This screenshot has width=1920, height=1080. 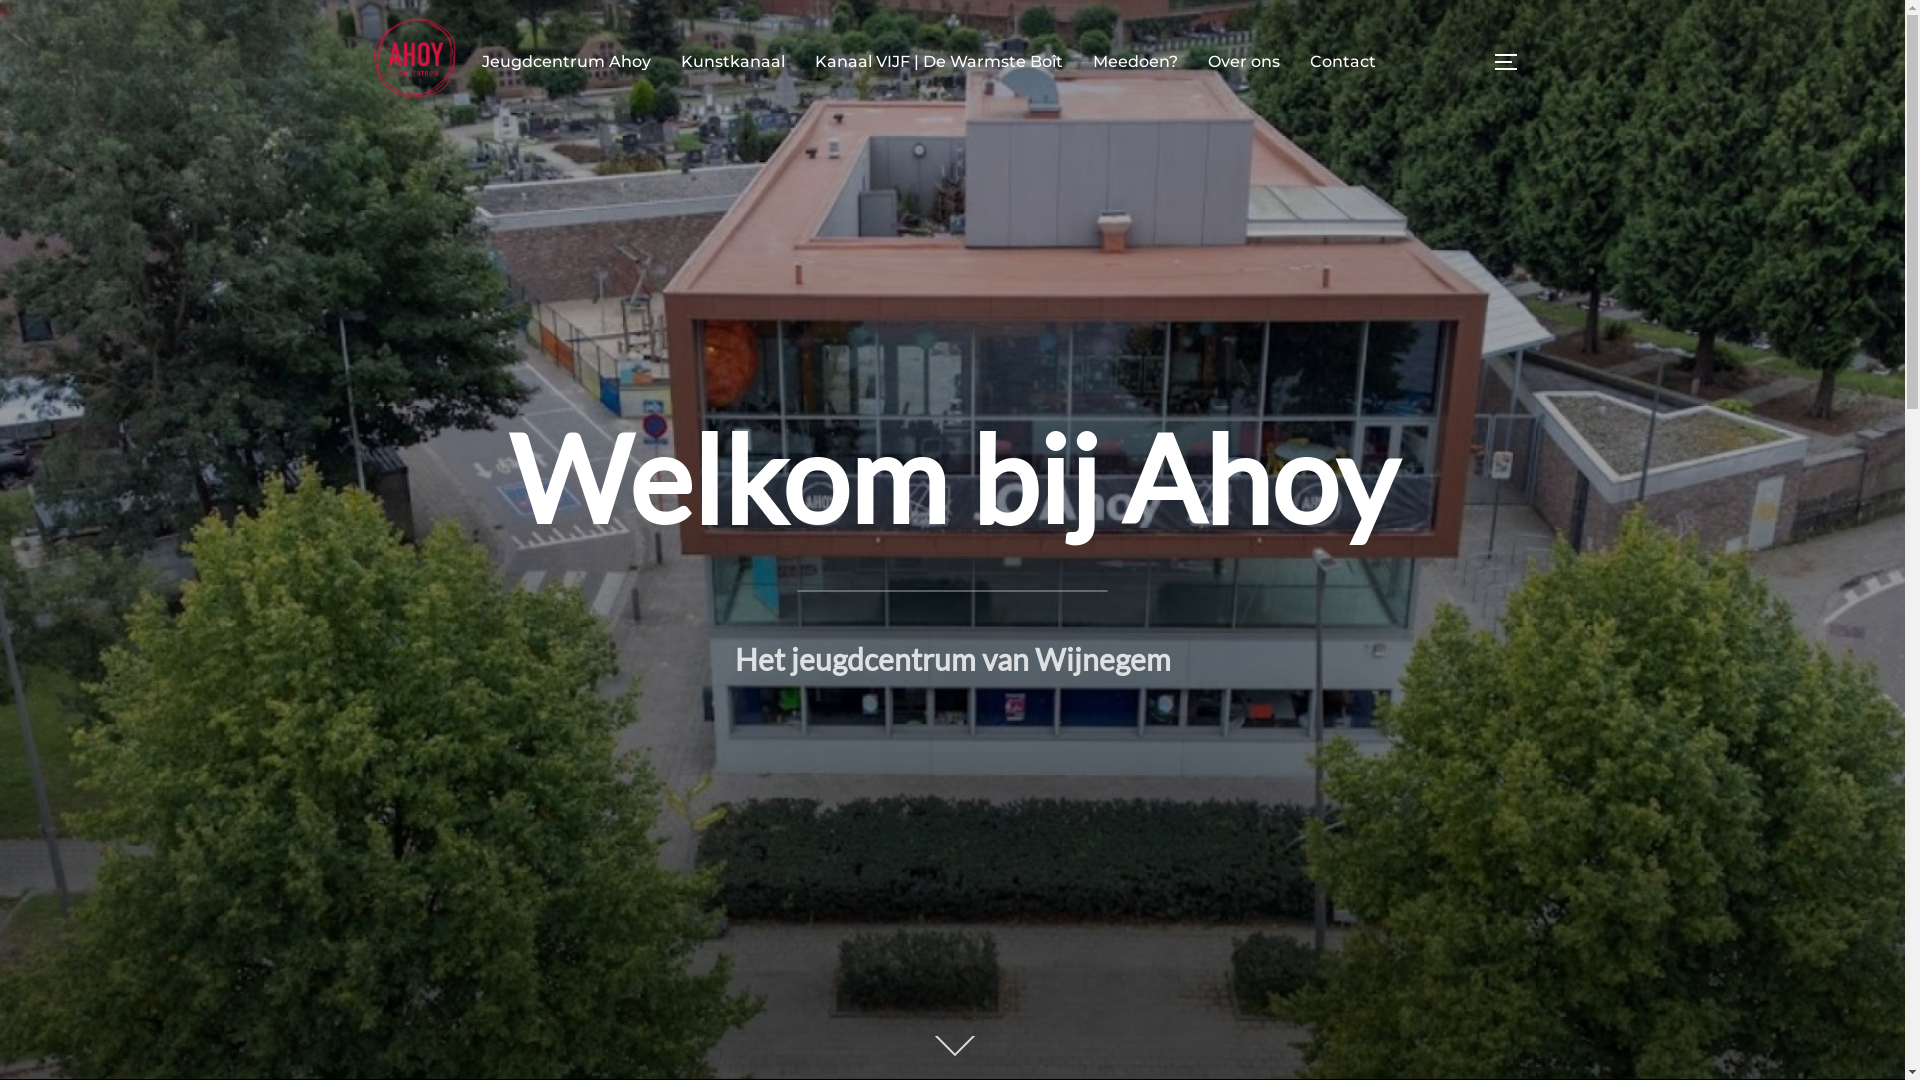 What do you see at coordinates (566, 62) in the screenshot?
I see `Jeugdcentrum Ahoy` at bounding box center [566, 62].